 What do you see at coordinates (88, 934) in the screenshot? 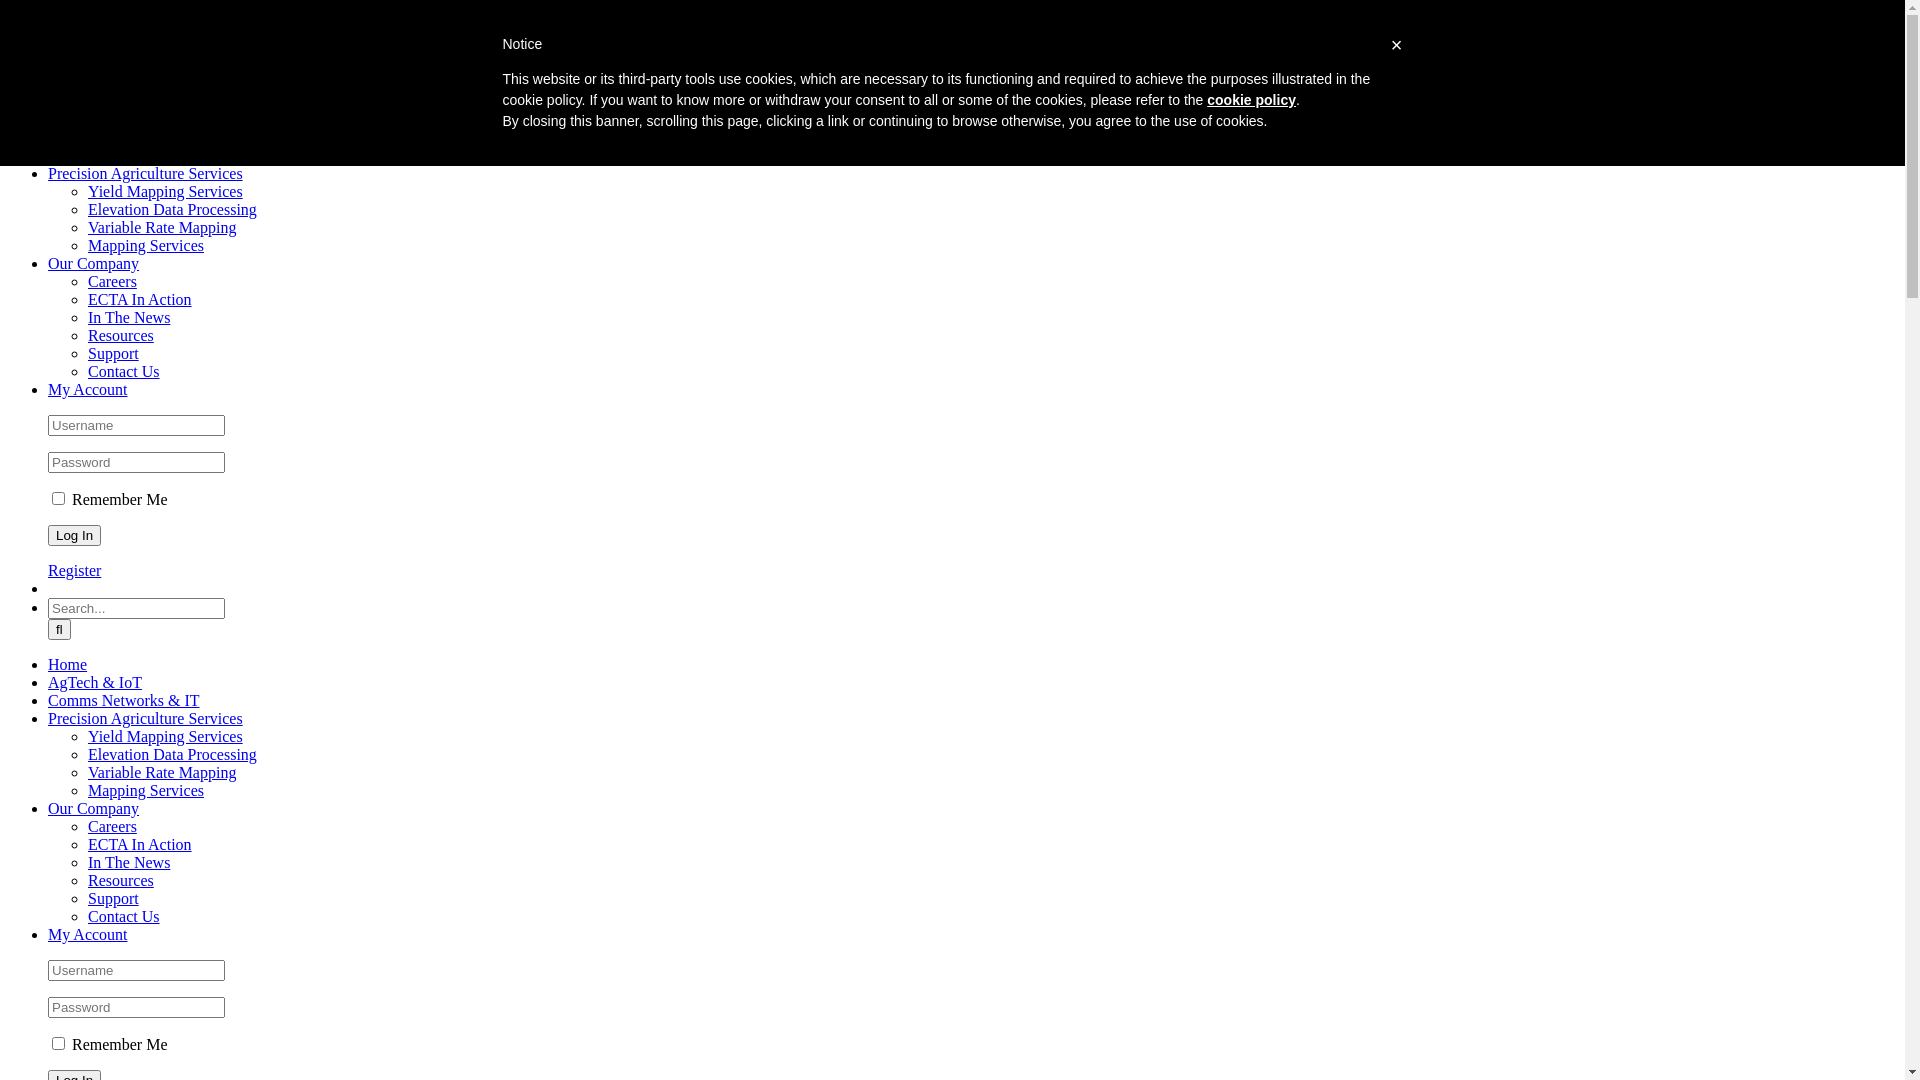
I see `My Account` at bounding box center [88, 934].